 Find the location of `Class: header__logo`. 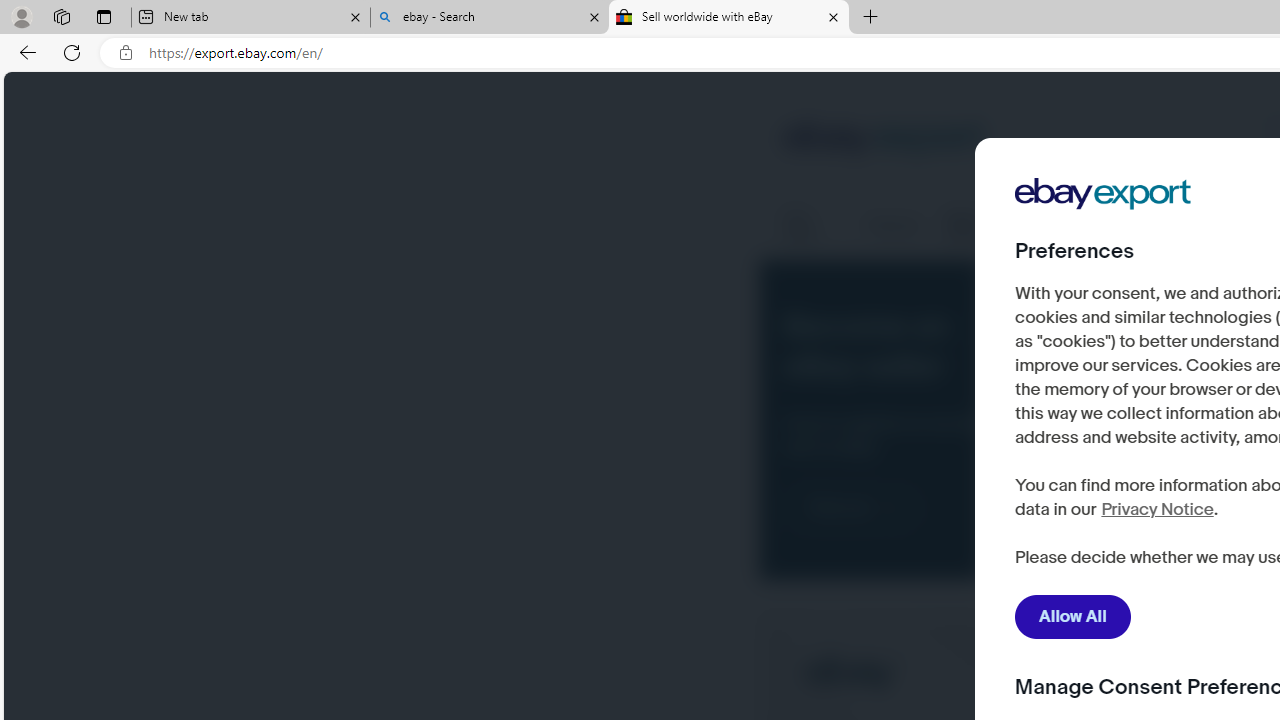

Class: header__logo is located at coordinates (884, 140).